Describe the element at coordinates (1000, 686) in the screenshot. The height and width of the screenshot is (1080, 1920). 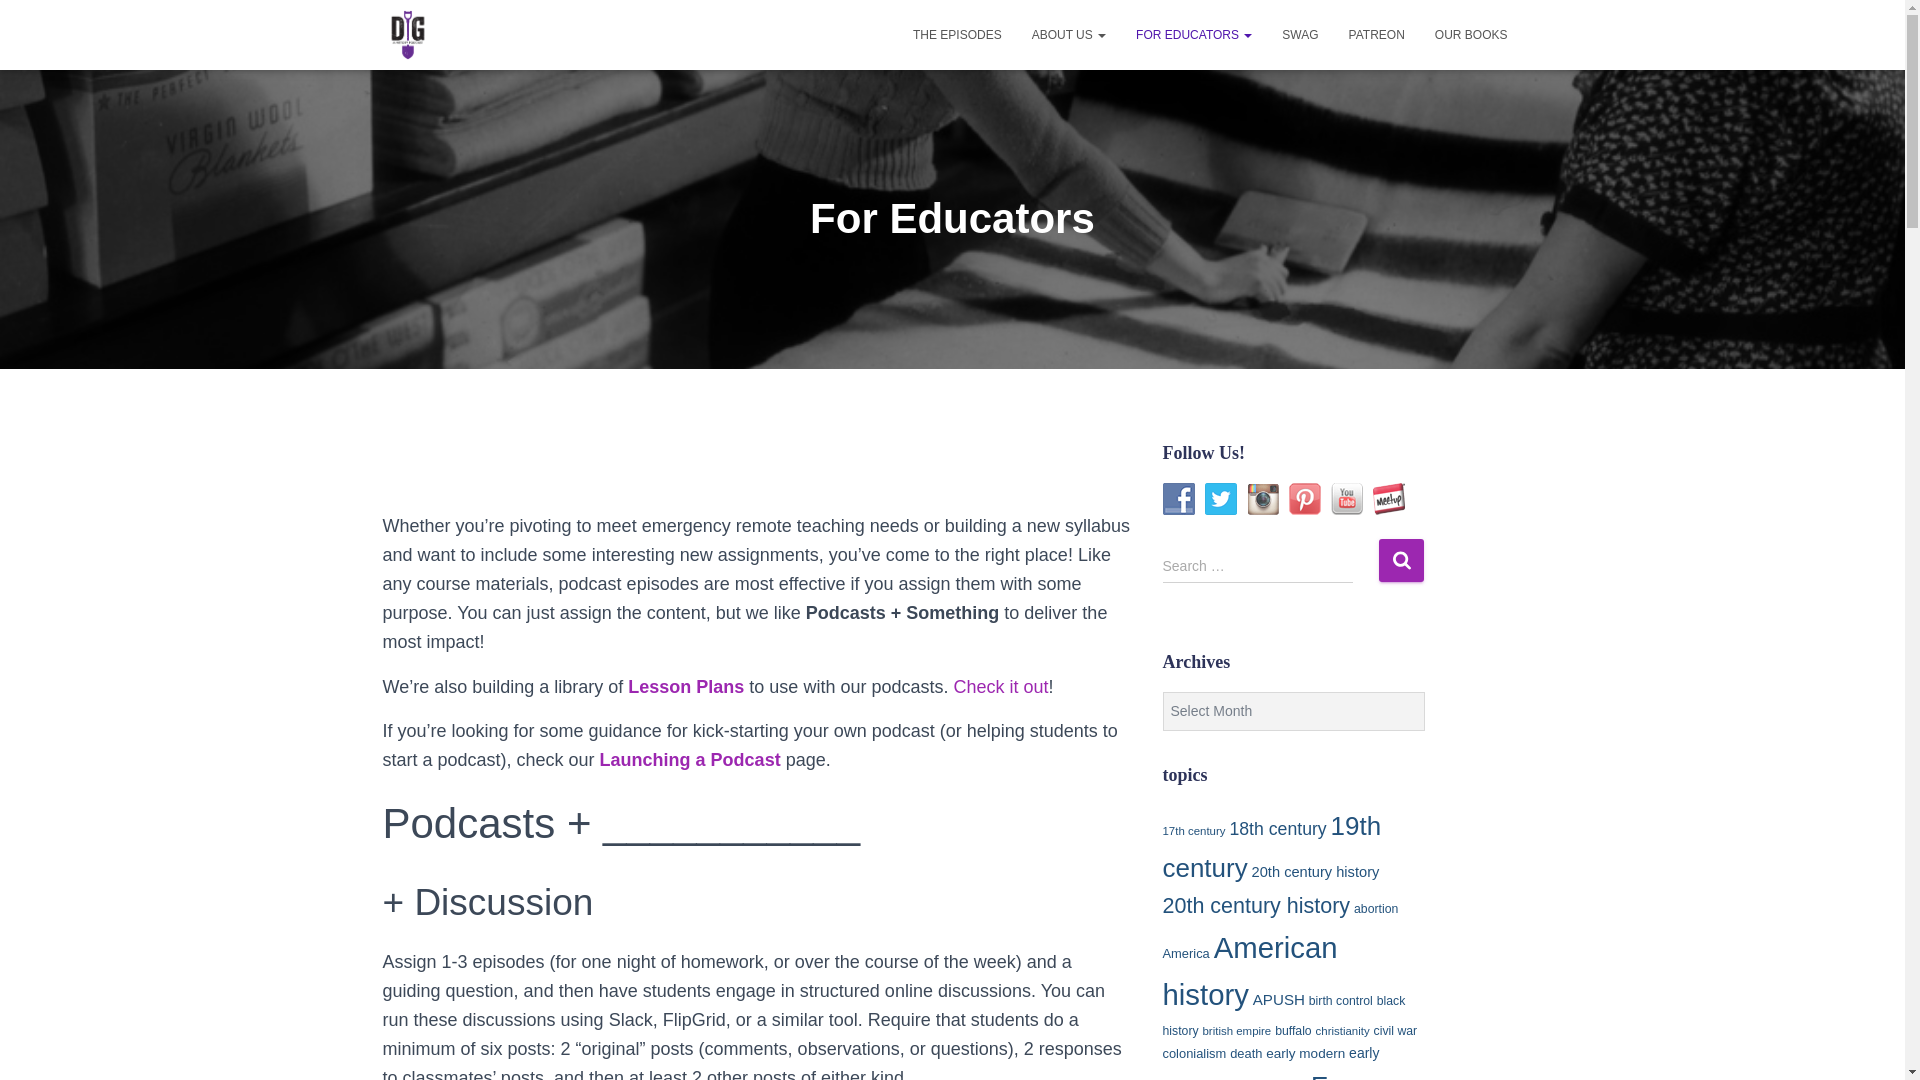
I see `Check it out` at that location.